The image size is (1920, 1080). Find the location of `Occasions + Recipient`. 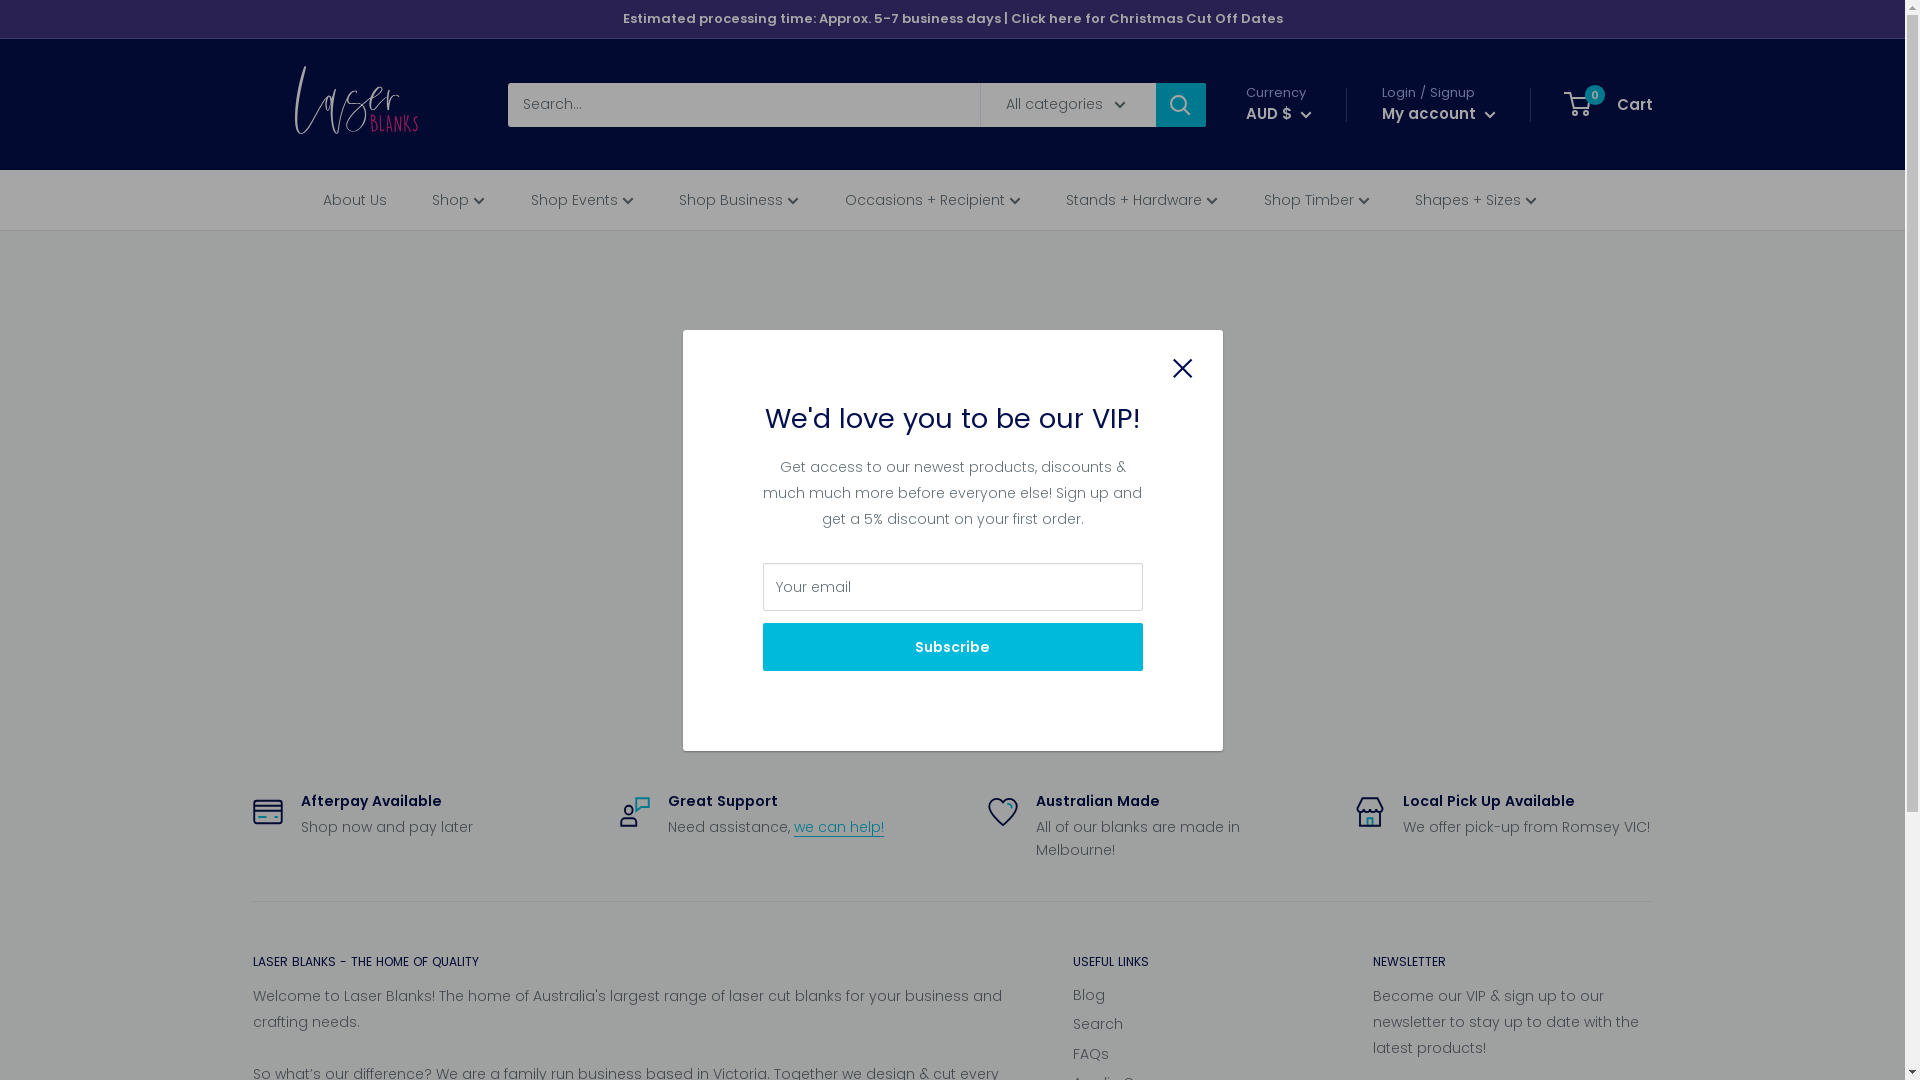

Occasions + Recipient is located at coordinates (948, 200).